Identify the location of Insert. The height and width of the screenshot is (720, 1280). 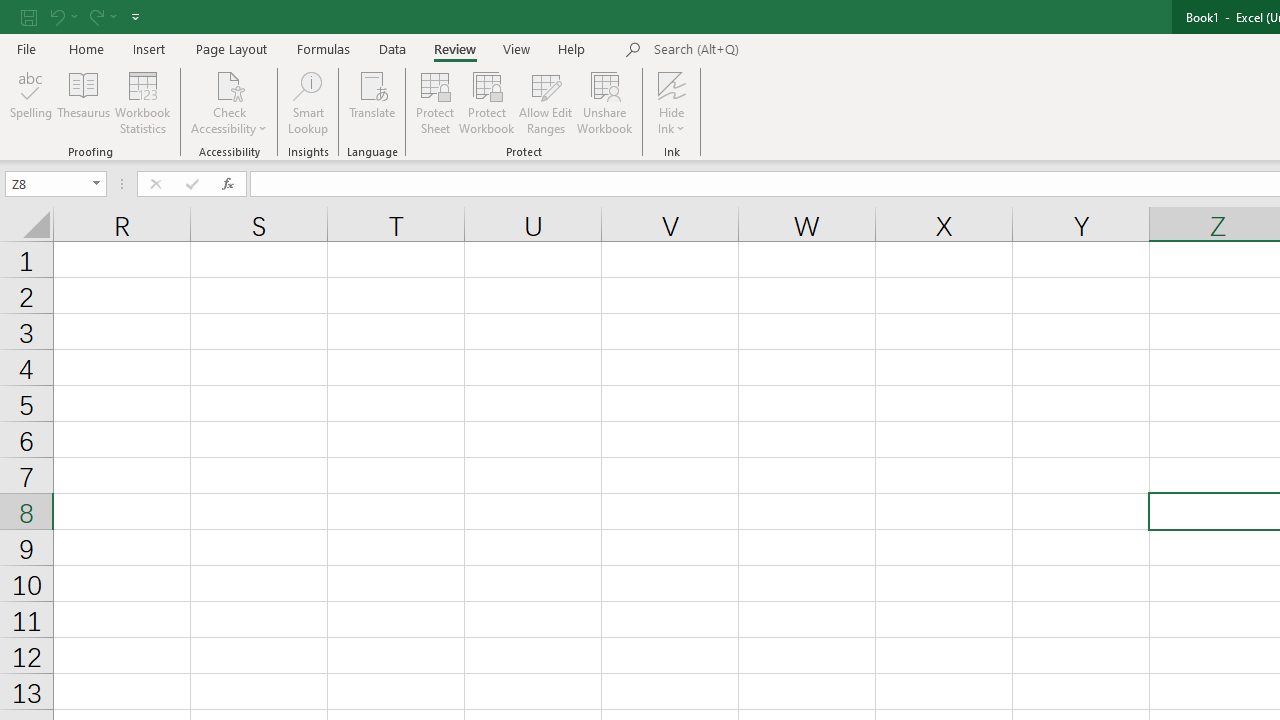
(150, 48).